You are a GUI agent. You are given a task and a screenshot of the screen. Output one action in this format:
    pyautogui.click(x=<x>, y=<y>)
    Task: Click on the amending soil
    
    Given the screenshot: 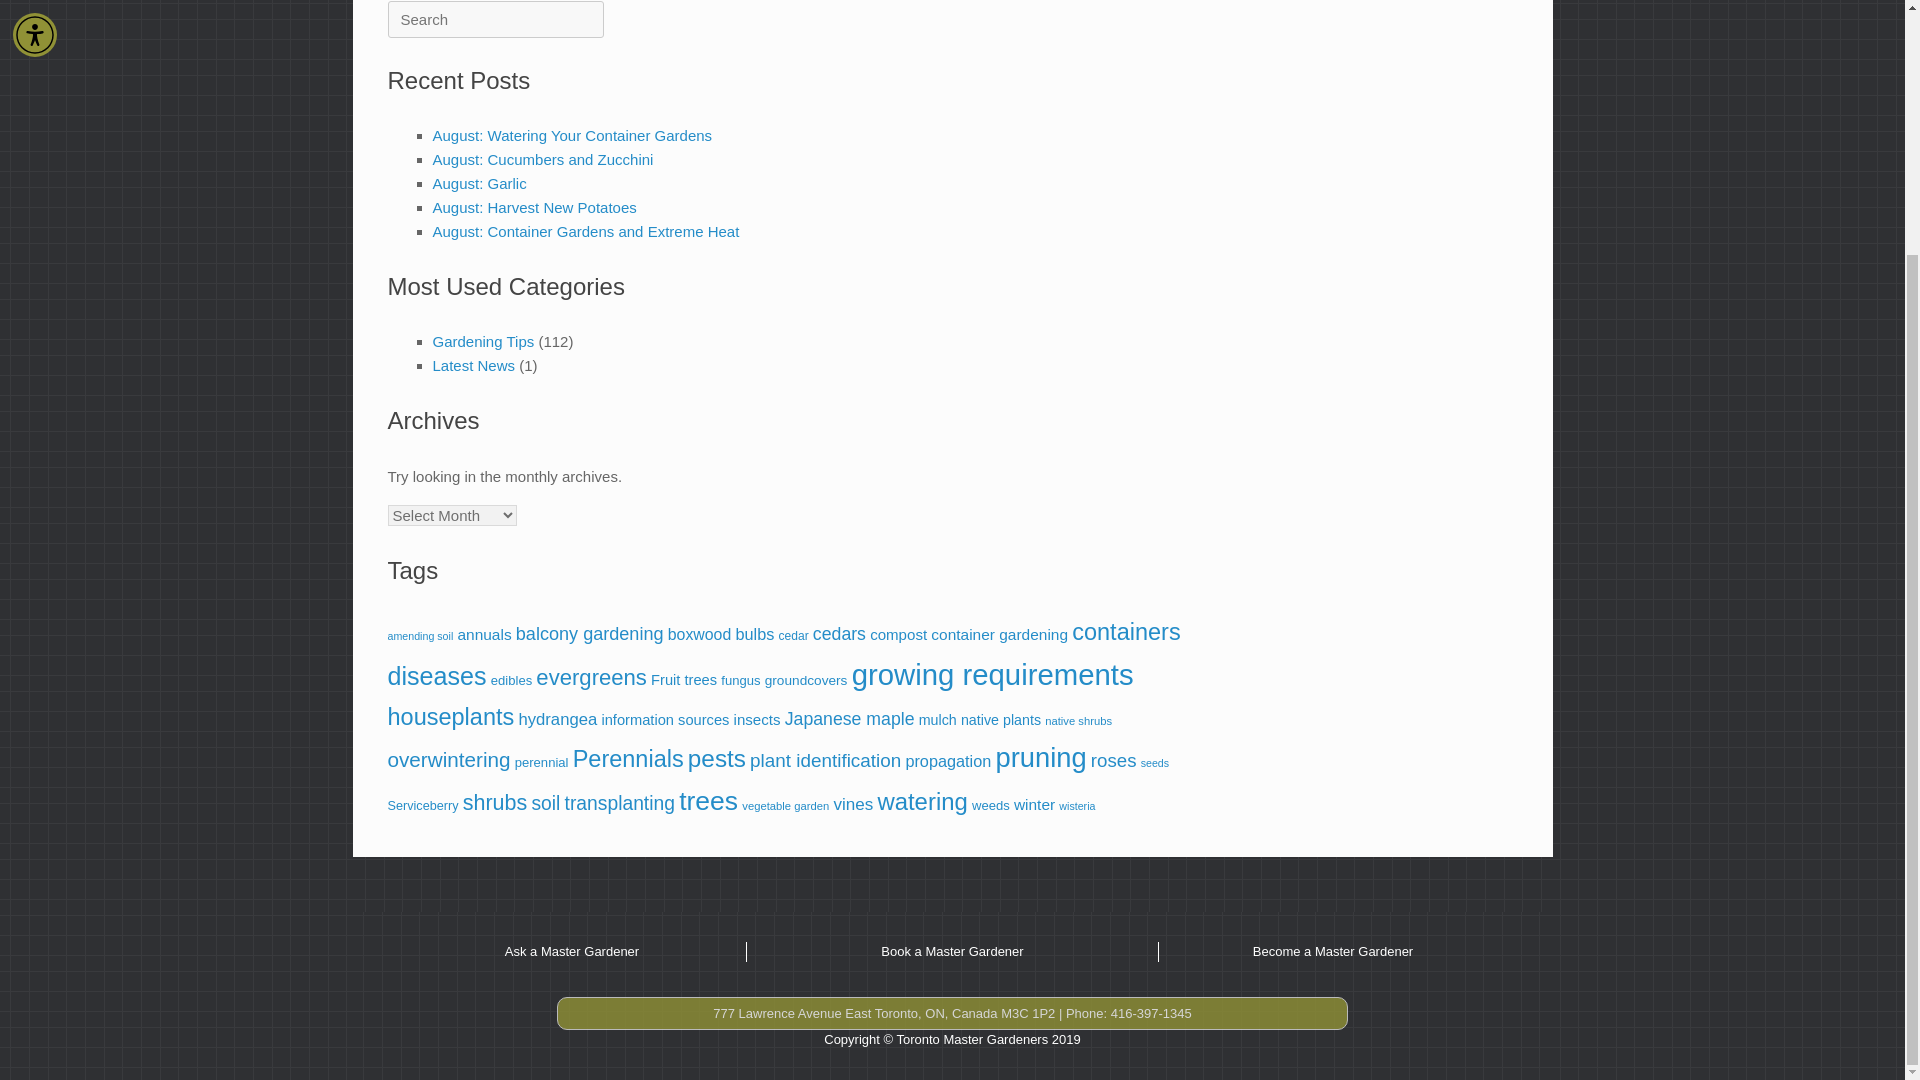 What is the action you would take?
    pyautogui.click(x=420, y=635)
    